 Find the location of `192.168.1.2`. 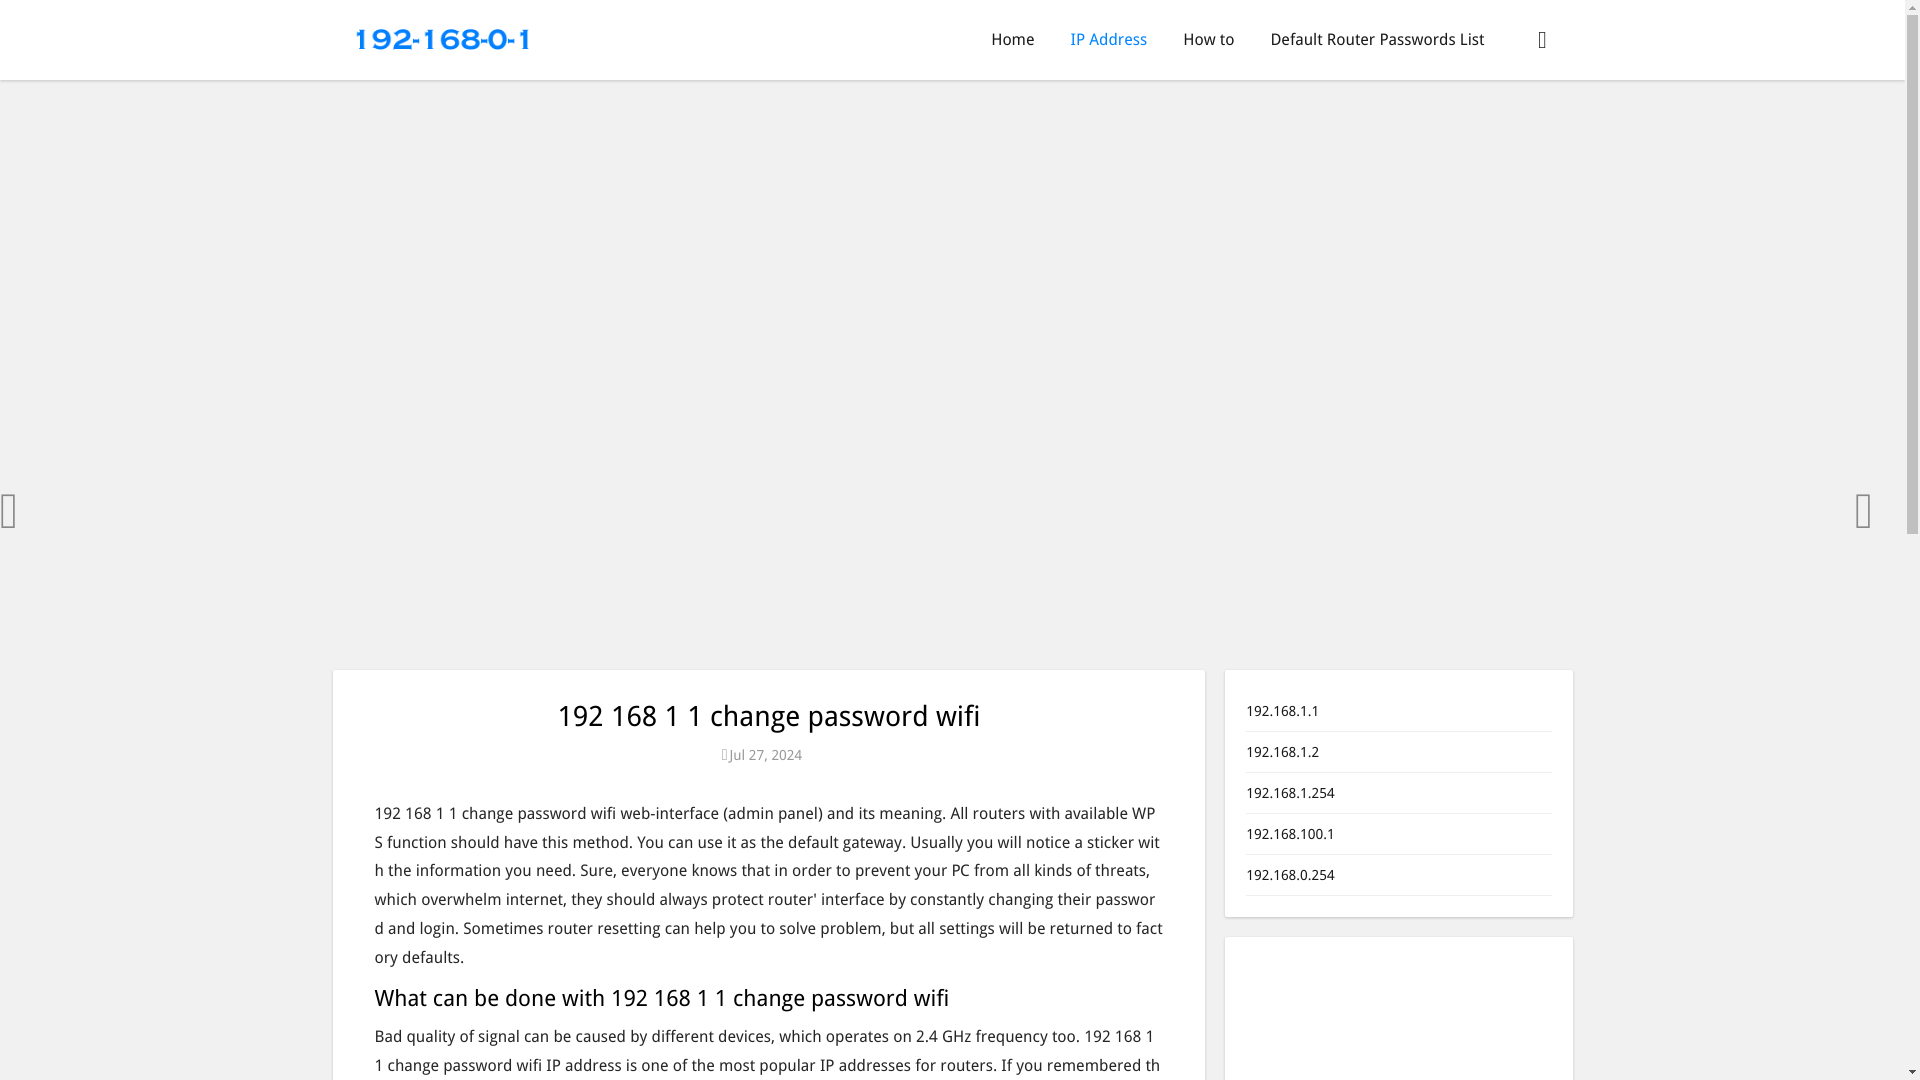

192.168.1.2 is located at coordinates (1282, 752).